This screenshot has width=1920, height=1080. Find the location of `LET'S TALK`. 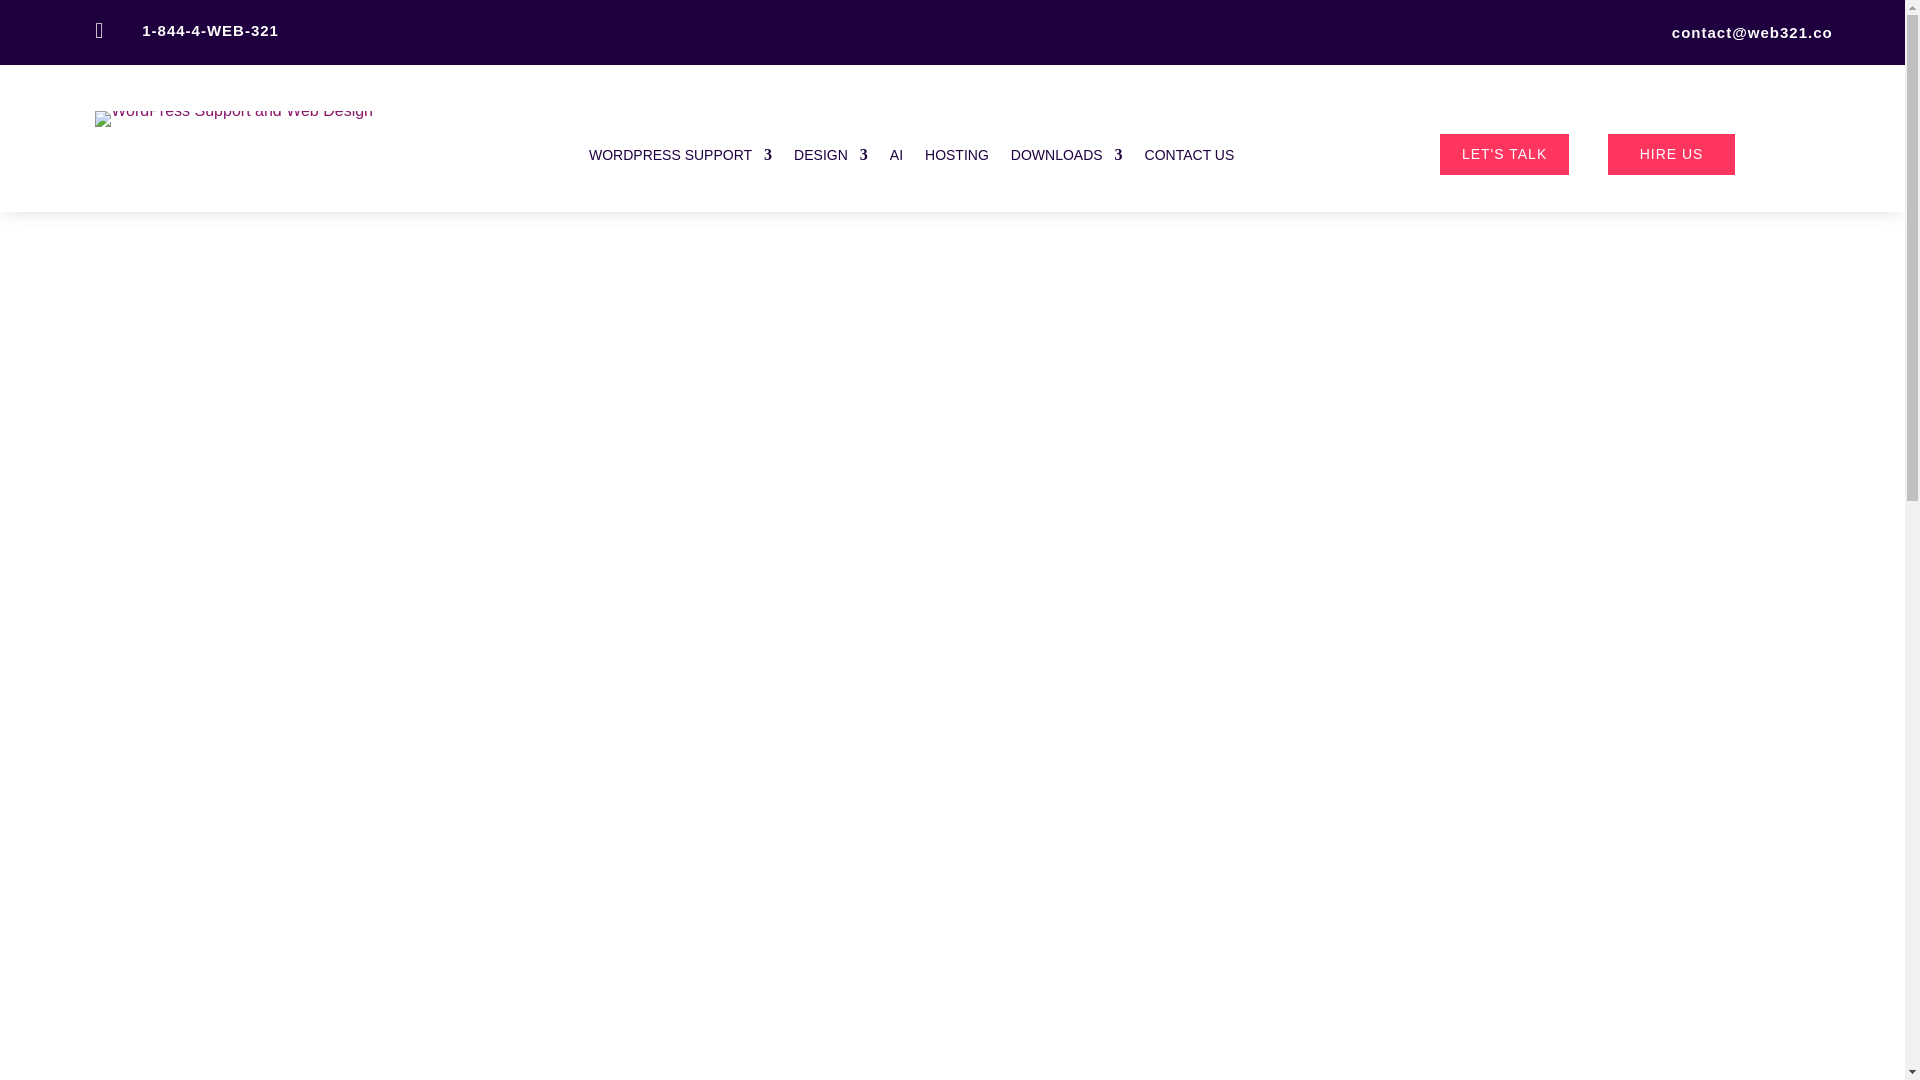

LET'S TALK is located at coordinates (1504, 154).